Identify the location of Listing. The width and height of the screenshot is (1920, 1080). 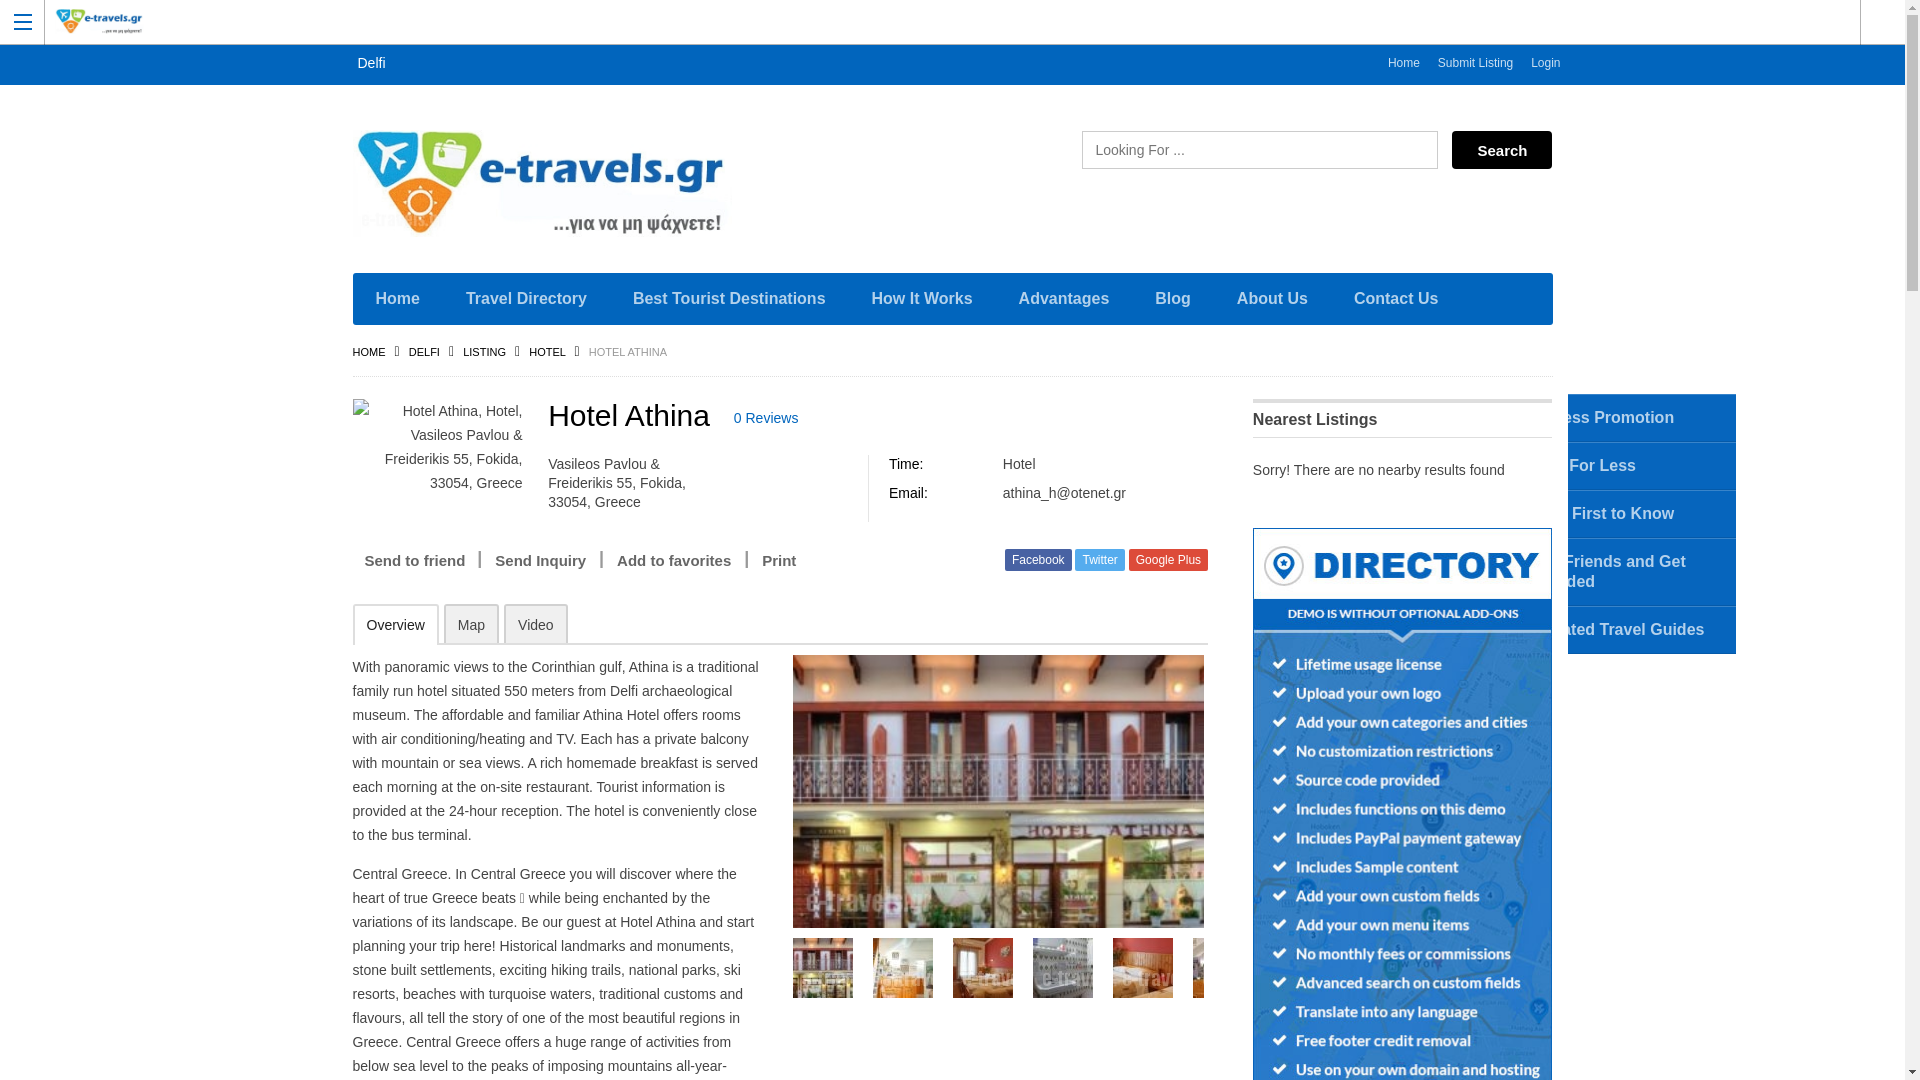
(484, 351).